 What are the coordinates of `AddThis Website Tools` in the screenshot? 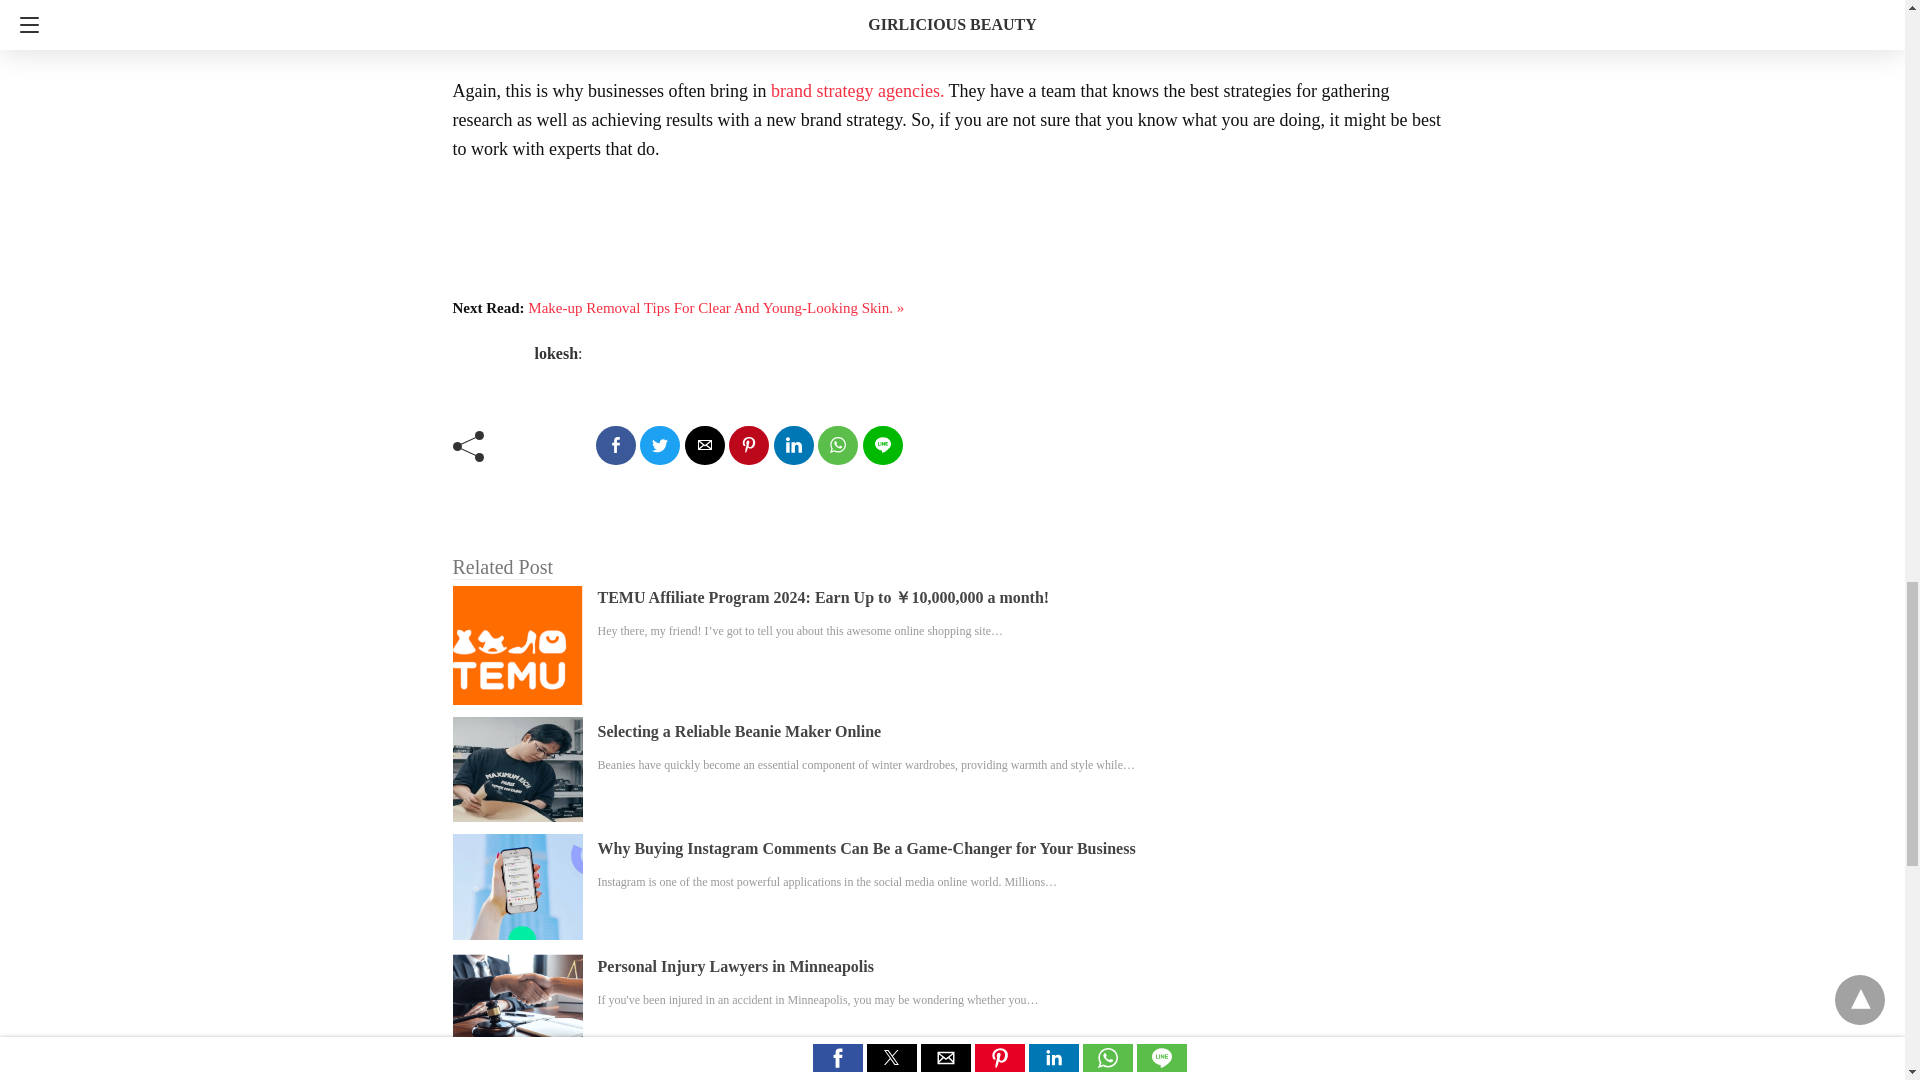 It's located at (762, 259).